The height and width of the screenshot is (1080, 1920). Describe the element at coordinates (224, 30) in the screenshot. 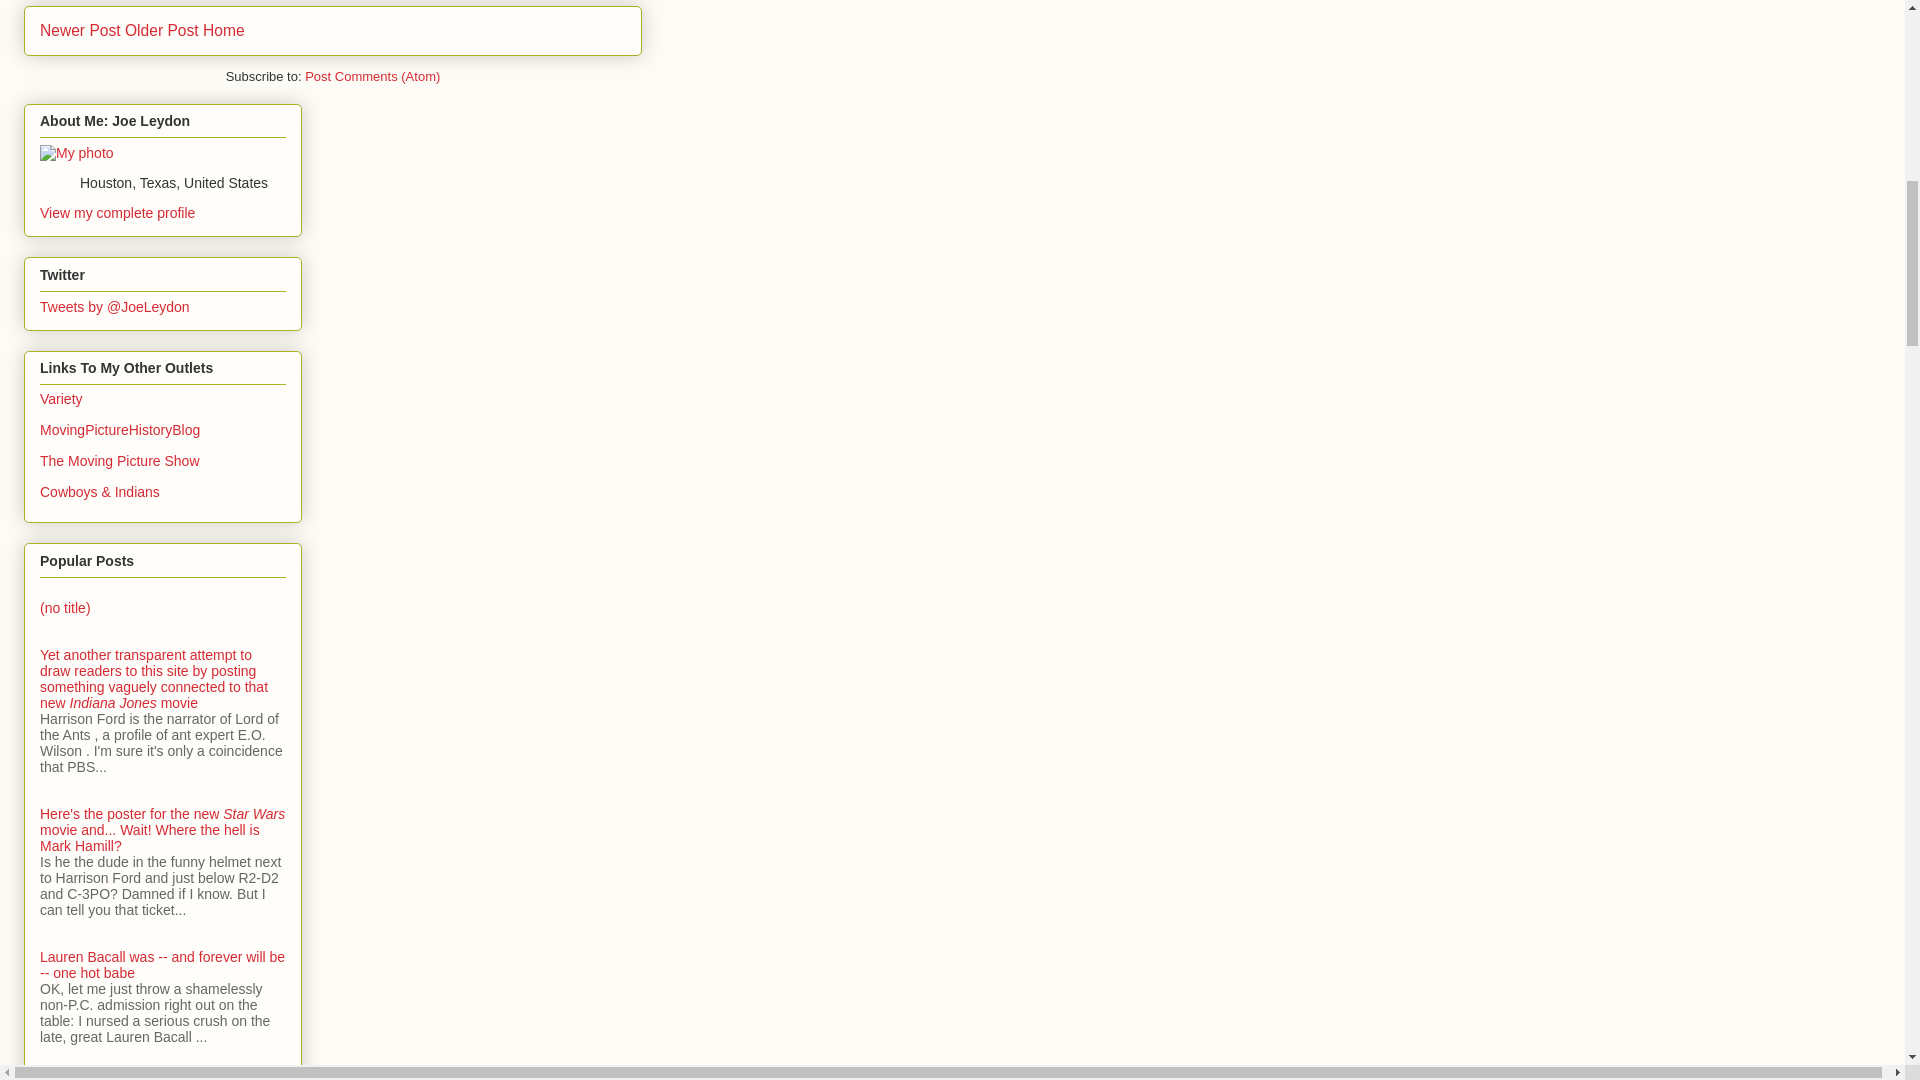

I see `Home` at that location.